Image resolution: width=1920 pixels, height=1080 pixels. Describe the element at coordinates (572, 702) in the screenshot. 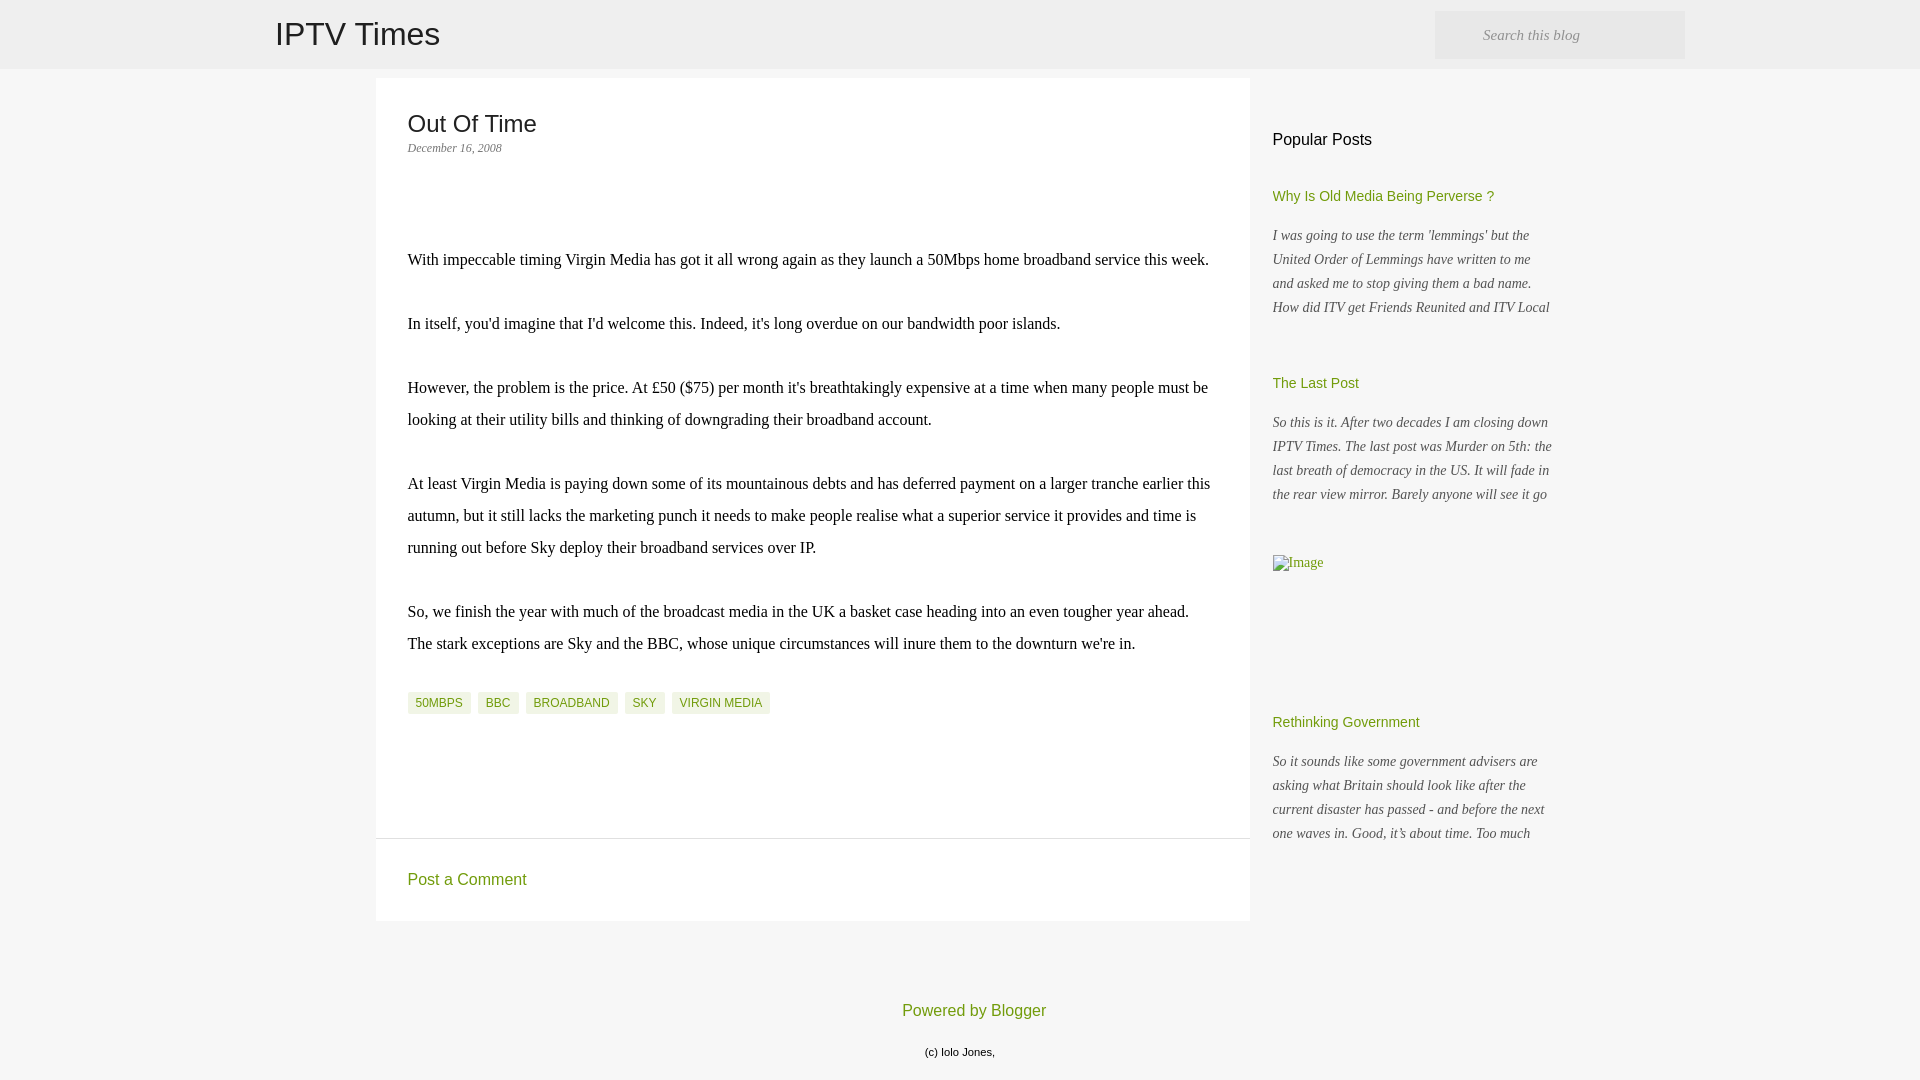

I see `BROADBAND` at that location.